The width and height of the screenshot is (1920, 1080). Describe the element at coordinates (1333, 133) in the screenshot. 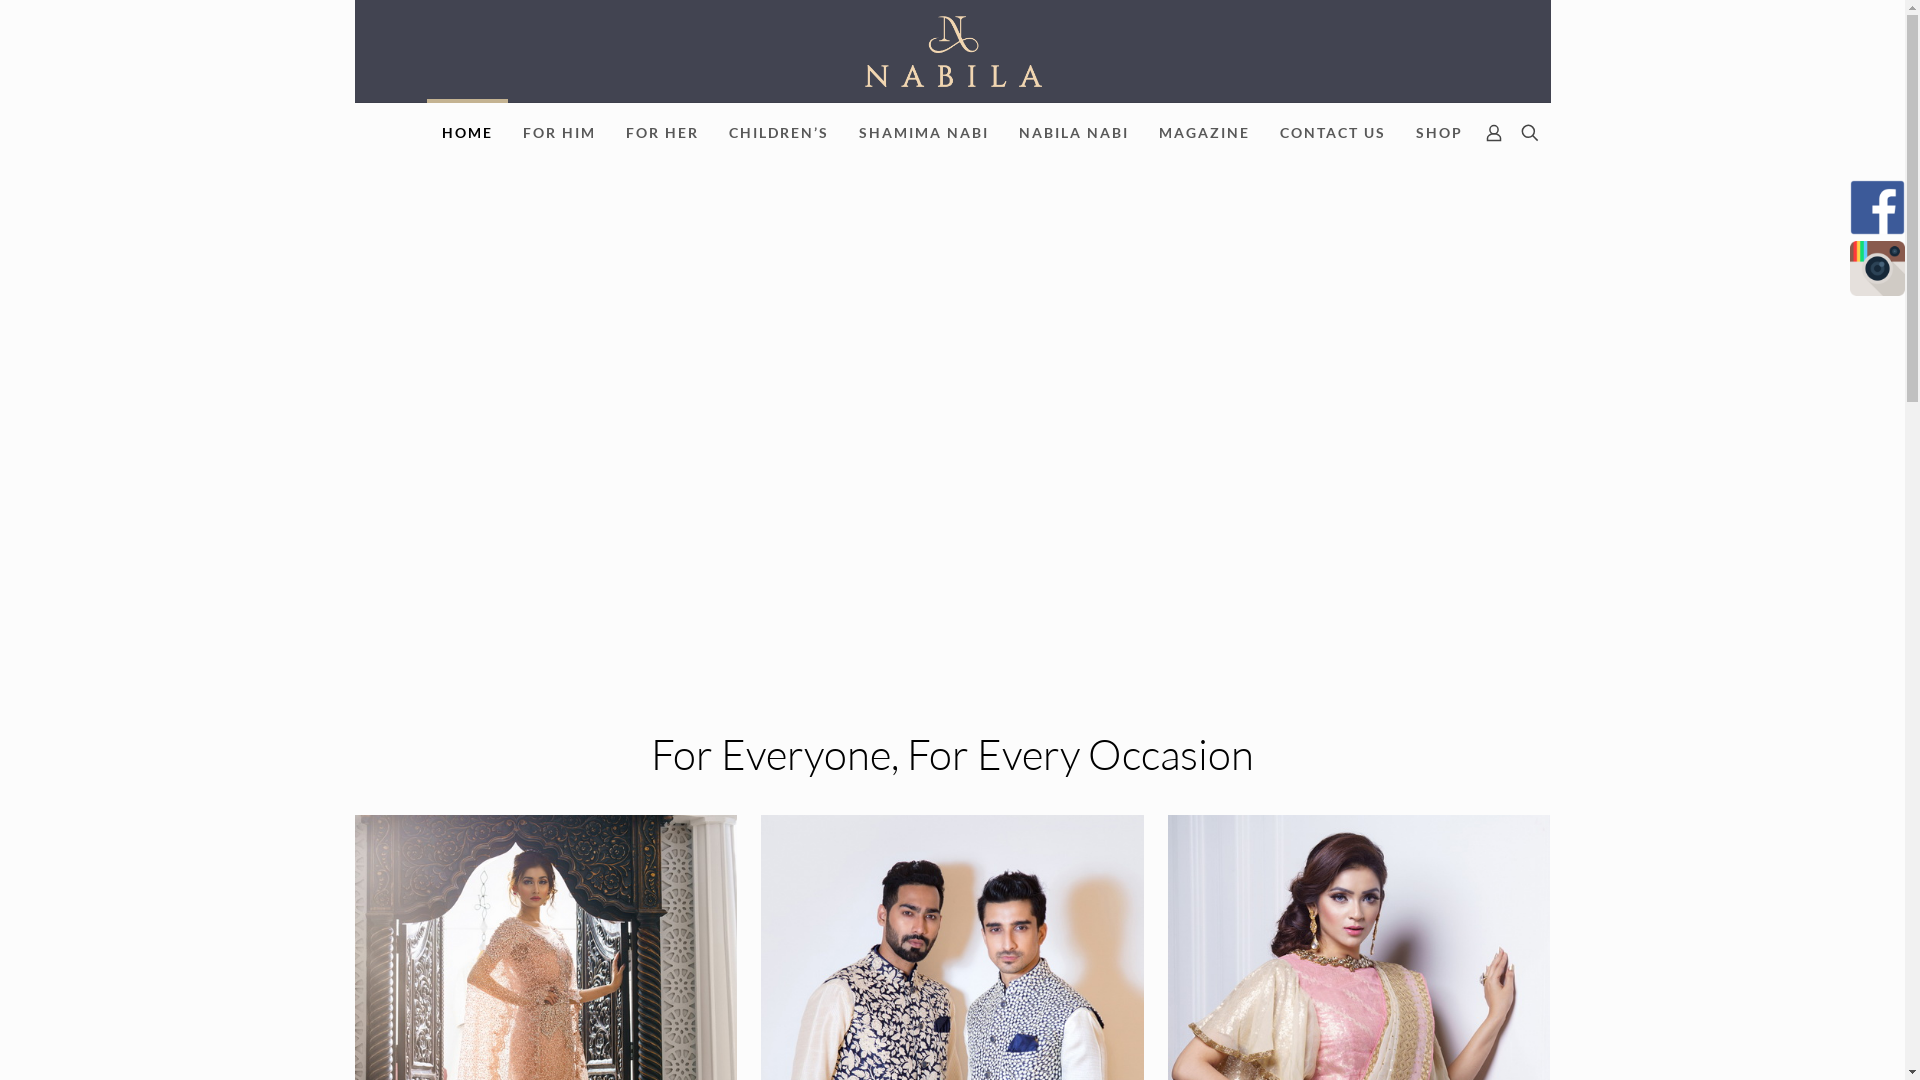

I see `CONTACT US` at that location.